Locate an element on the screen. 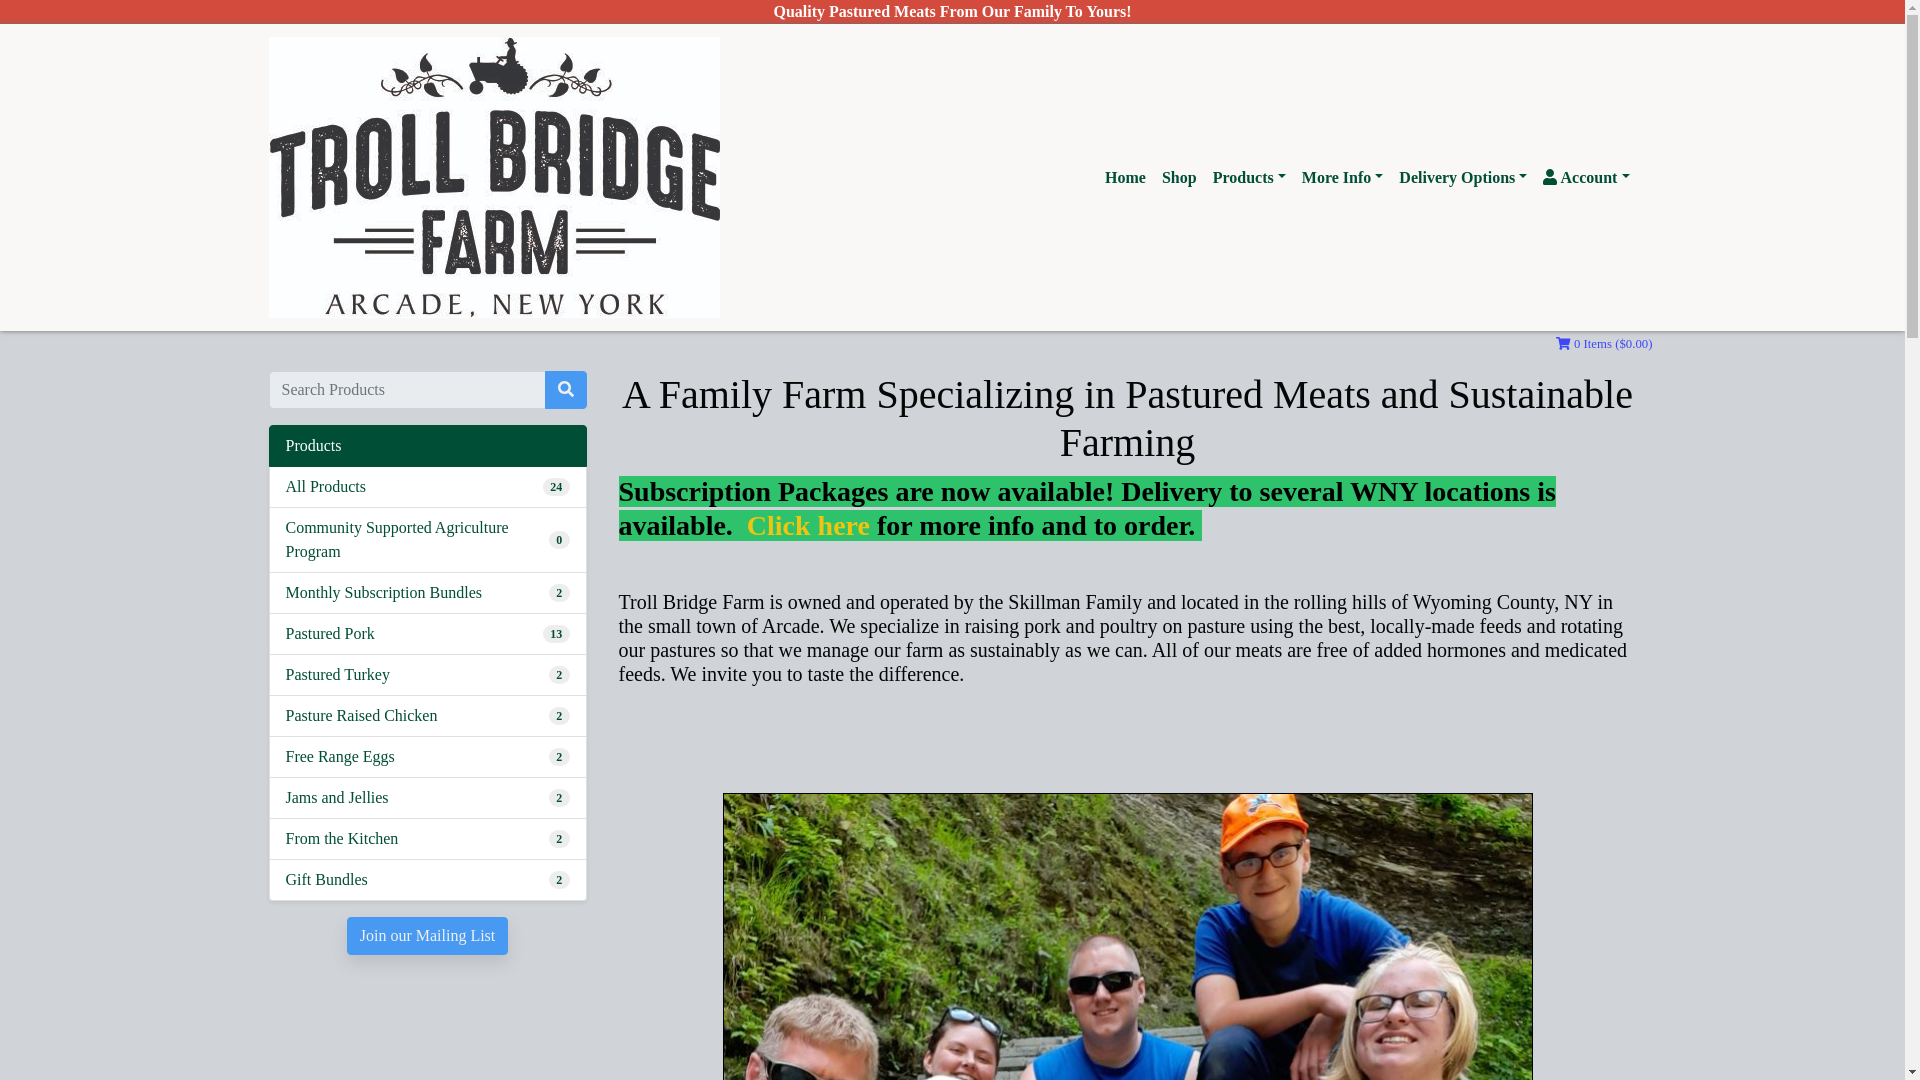  Home is located at coordinates (1124, 177).